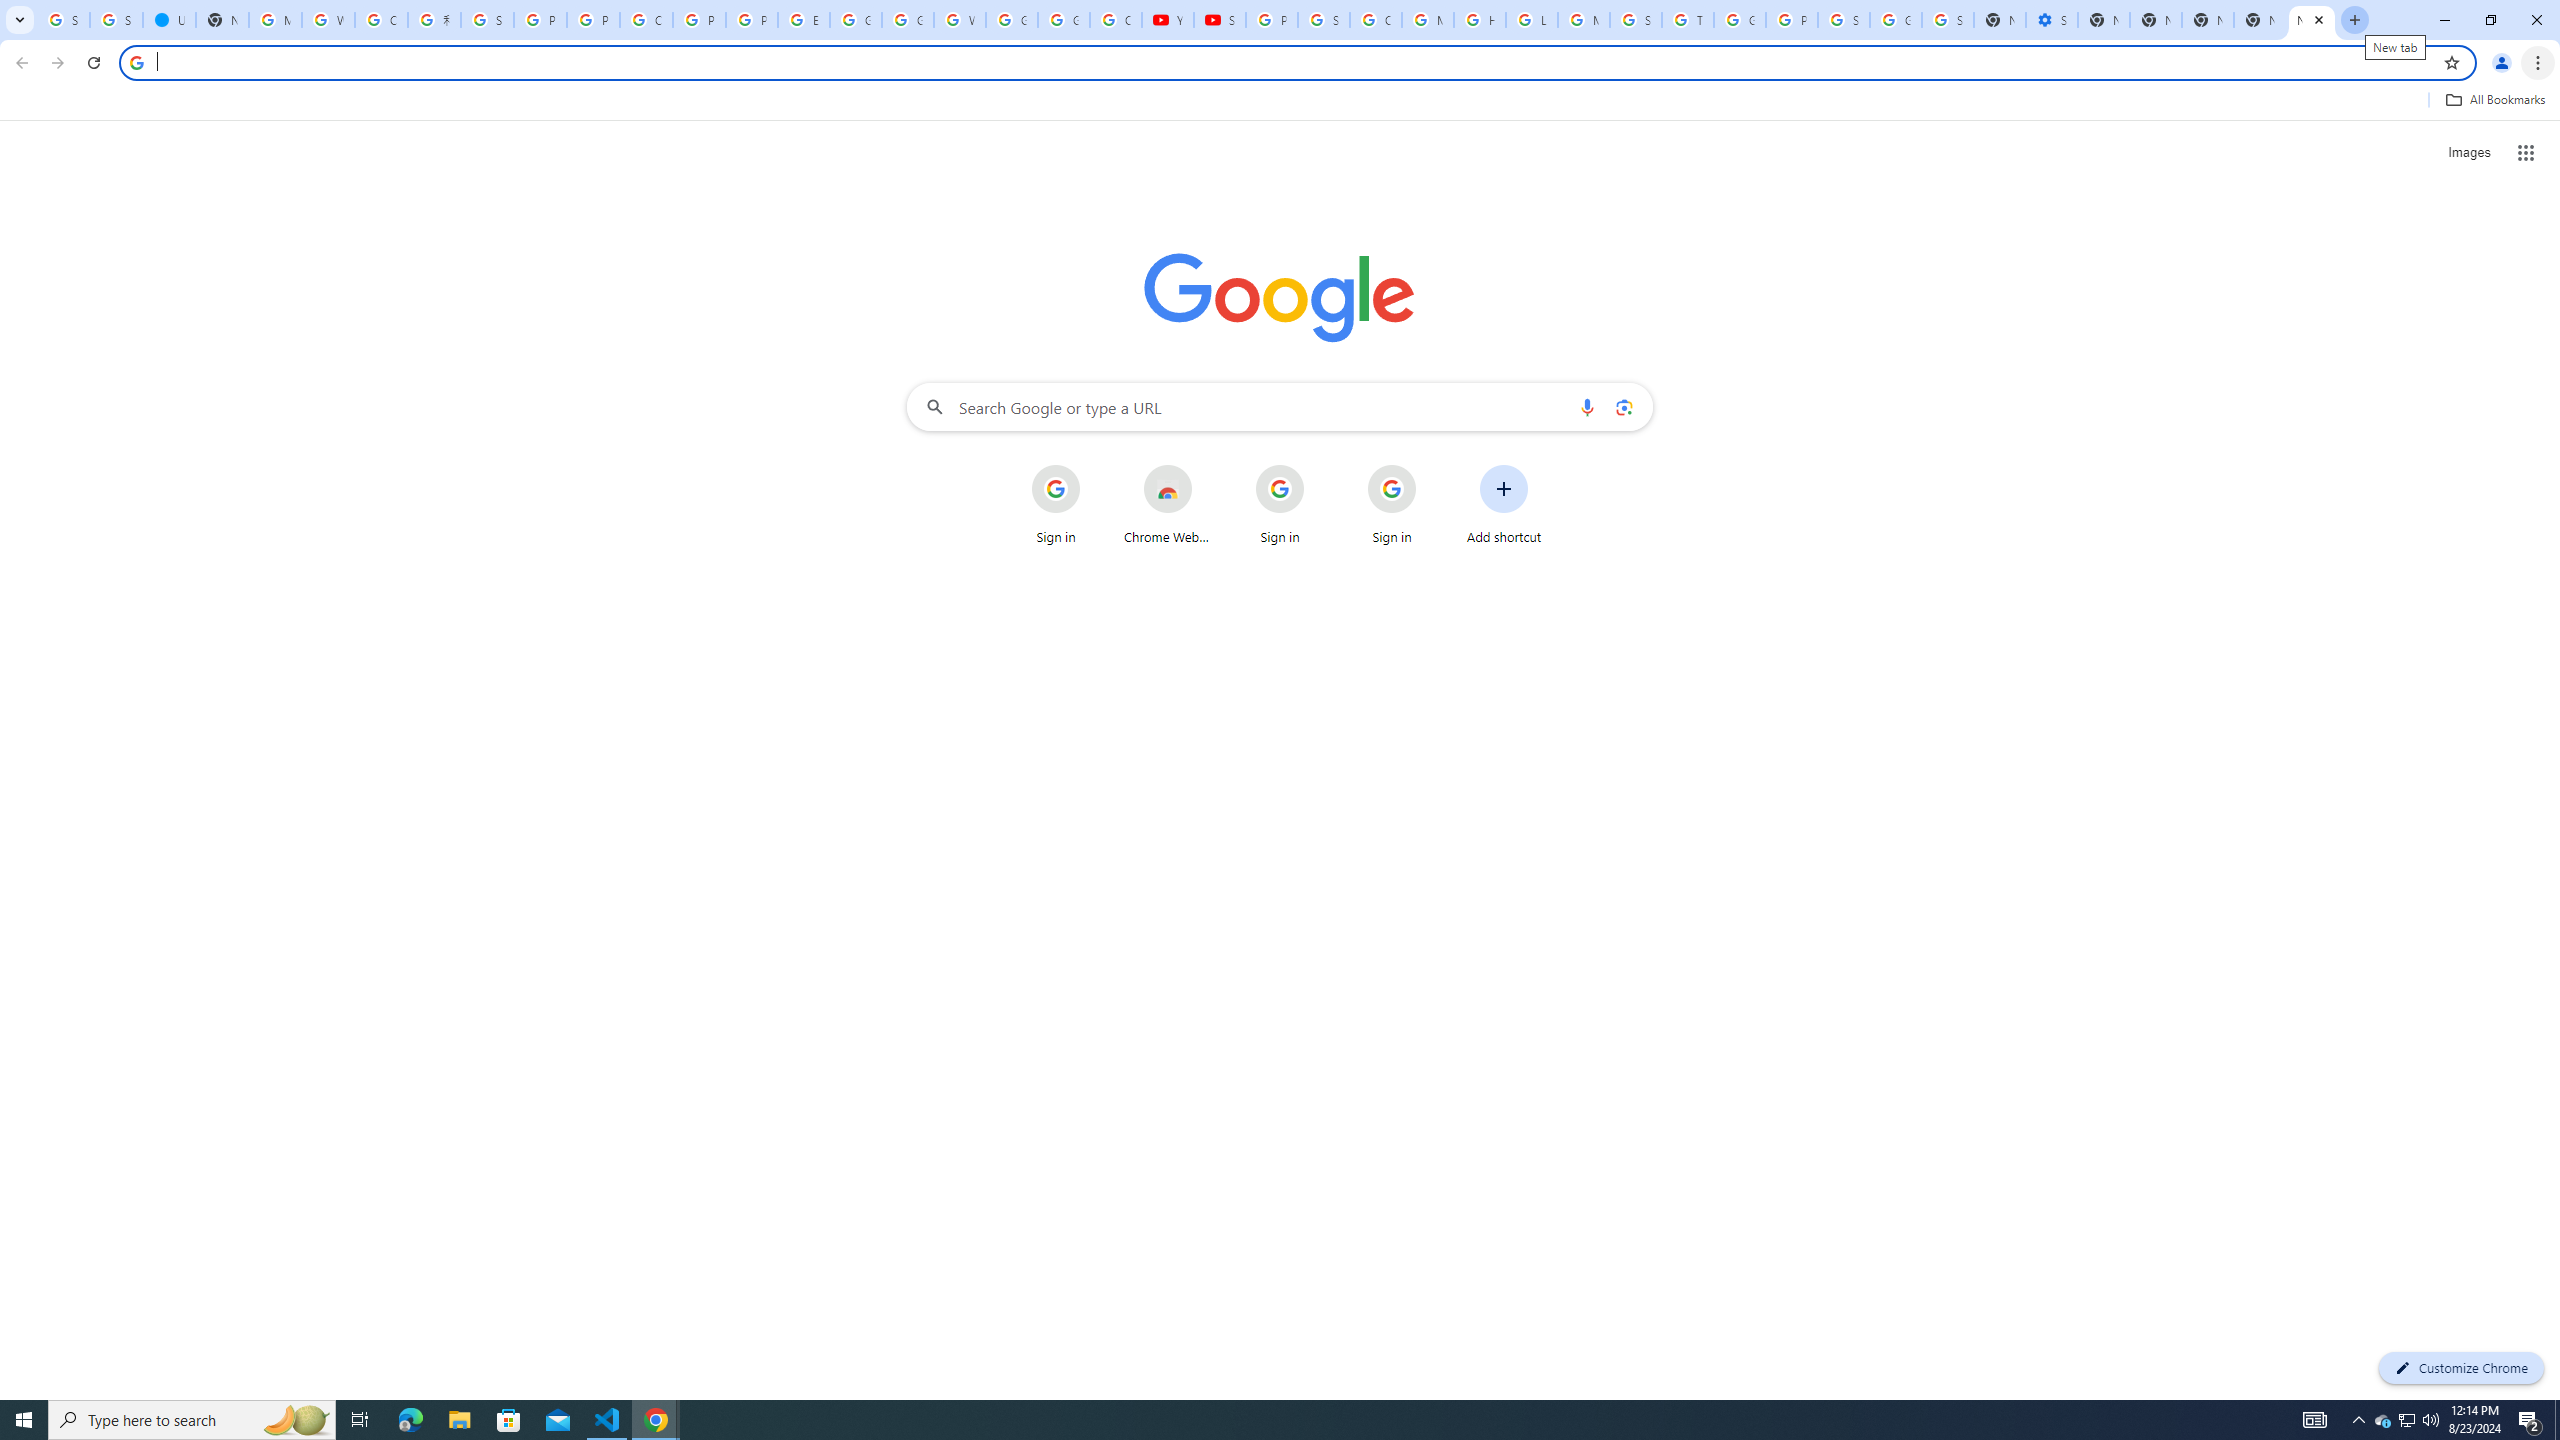 Image resolution: width=2560 pixels, height=1440 pixels. I want to click on Settings - Performance, so click(2052, 20).